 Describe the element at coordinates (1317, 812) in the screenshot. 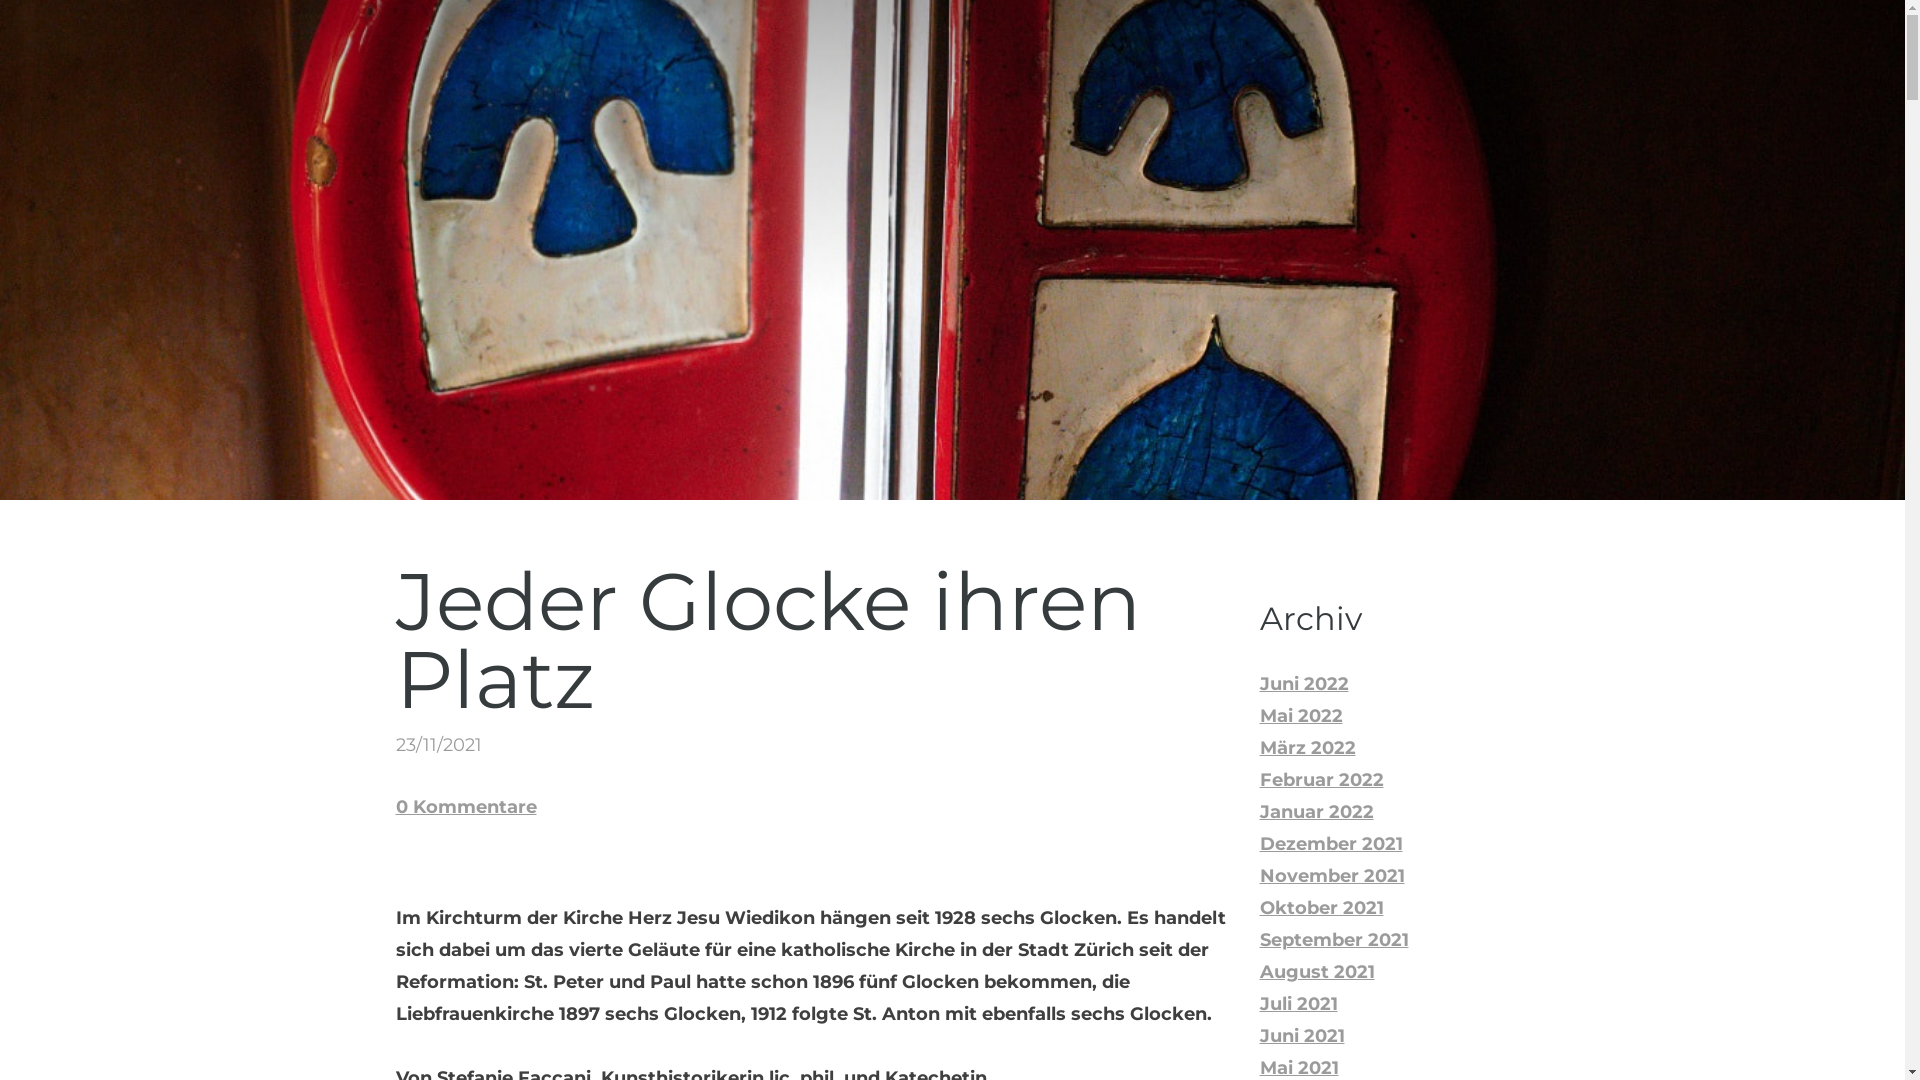

I see `Januar 2022` at that location.